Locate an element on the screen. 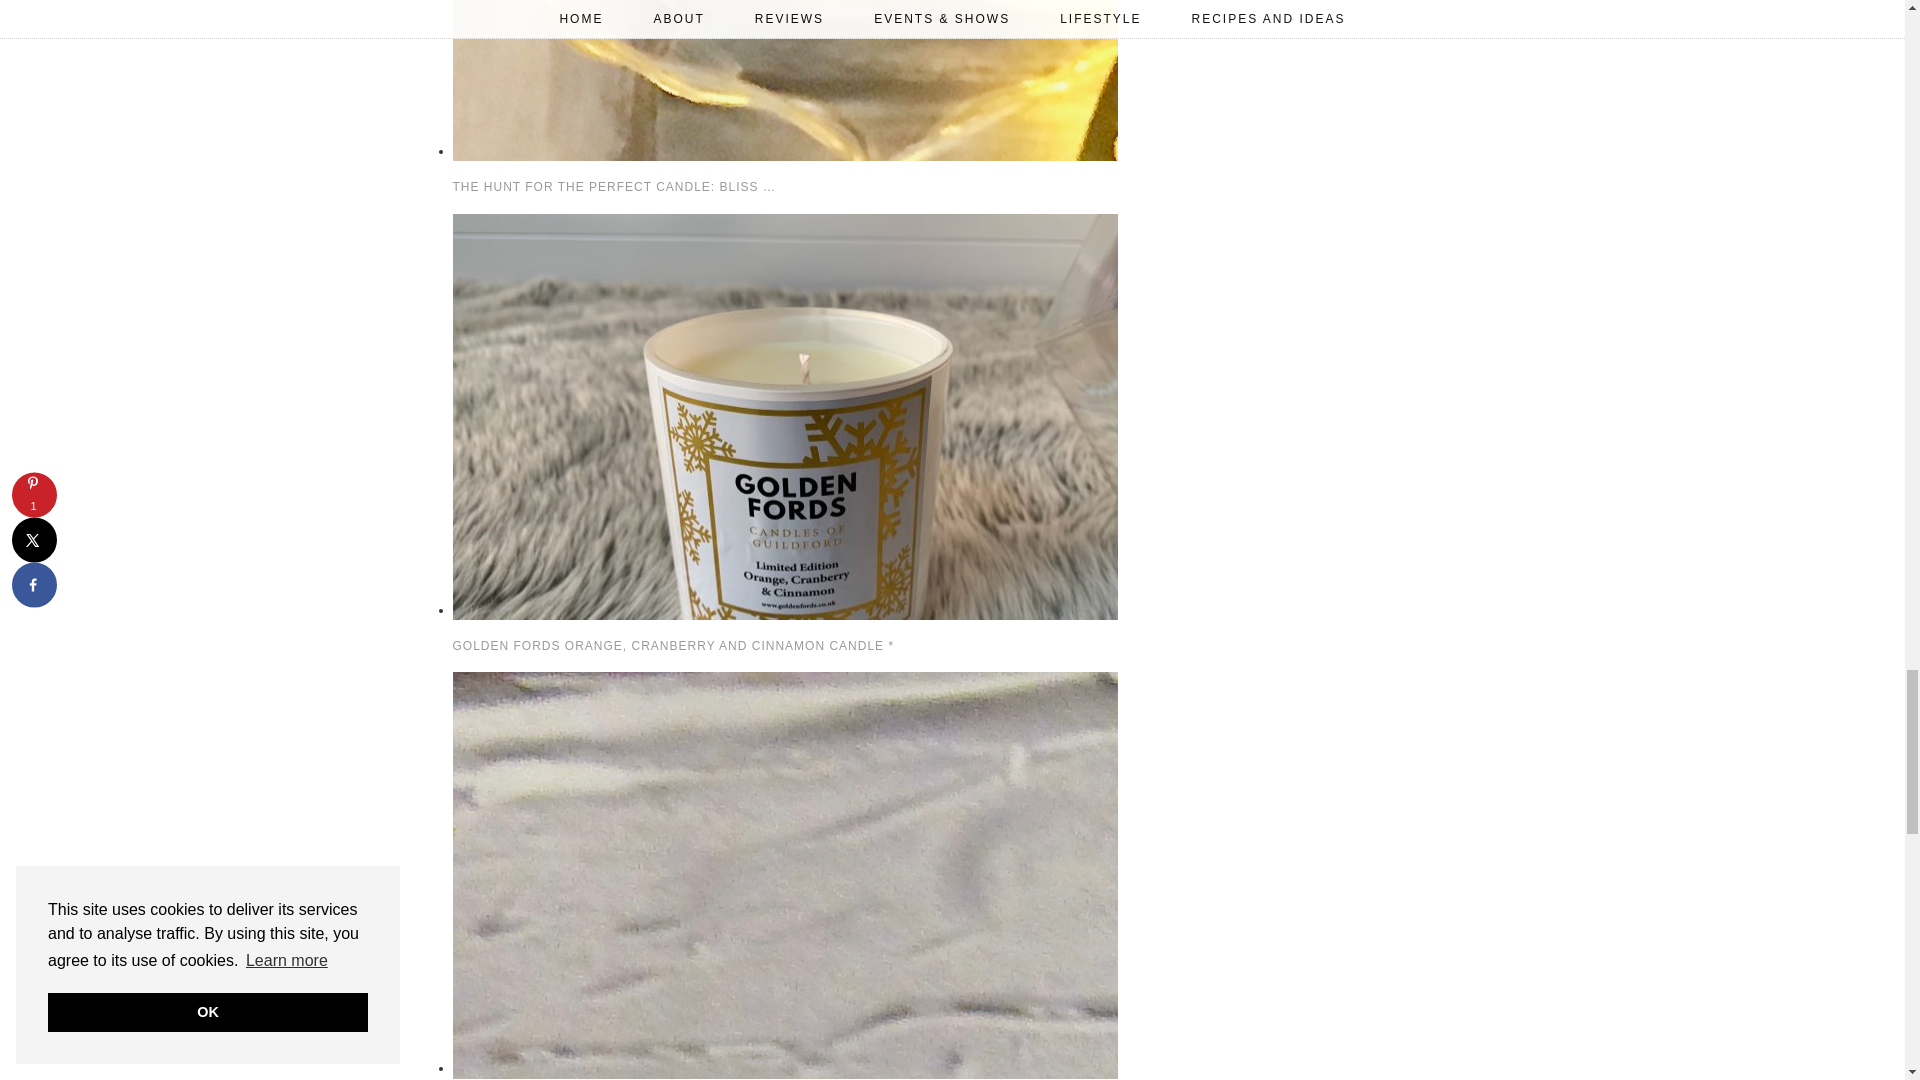 This screenshot has width=1920, height=1080. The Hunt for the Perfect Candle: Bliss and Bling Candles is located at coordinates (752, 150).